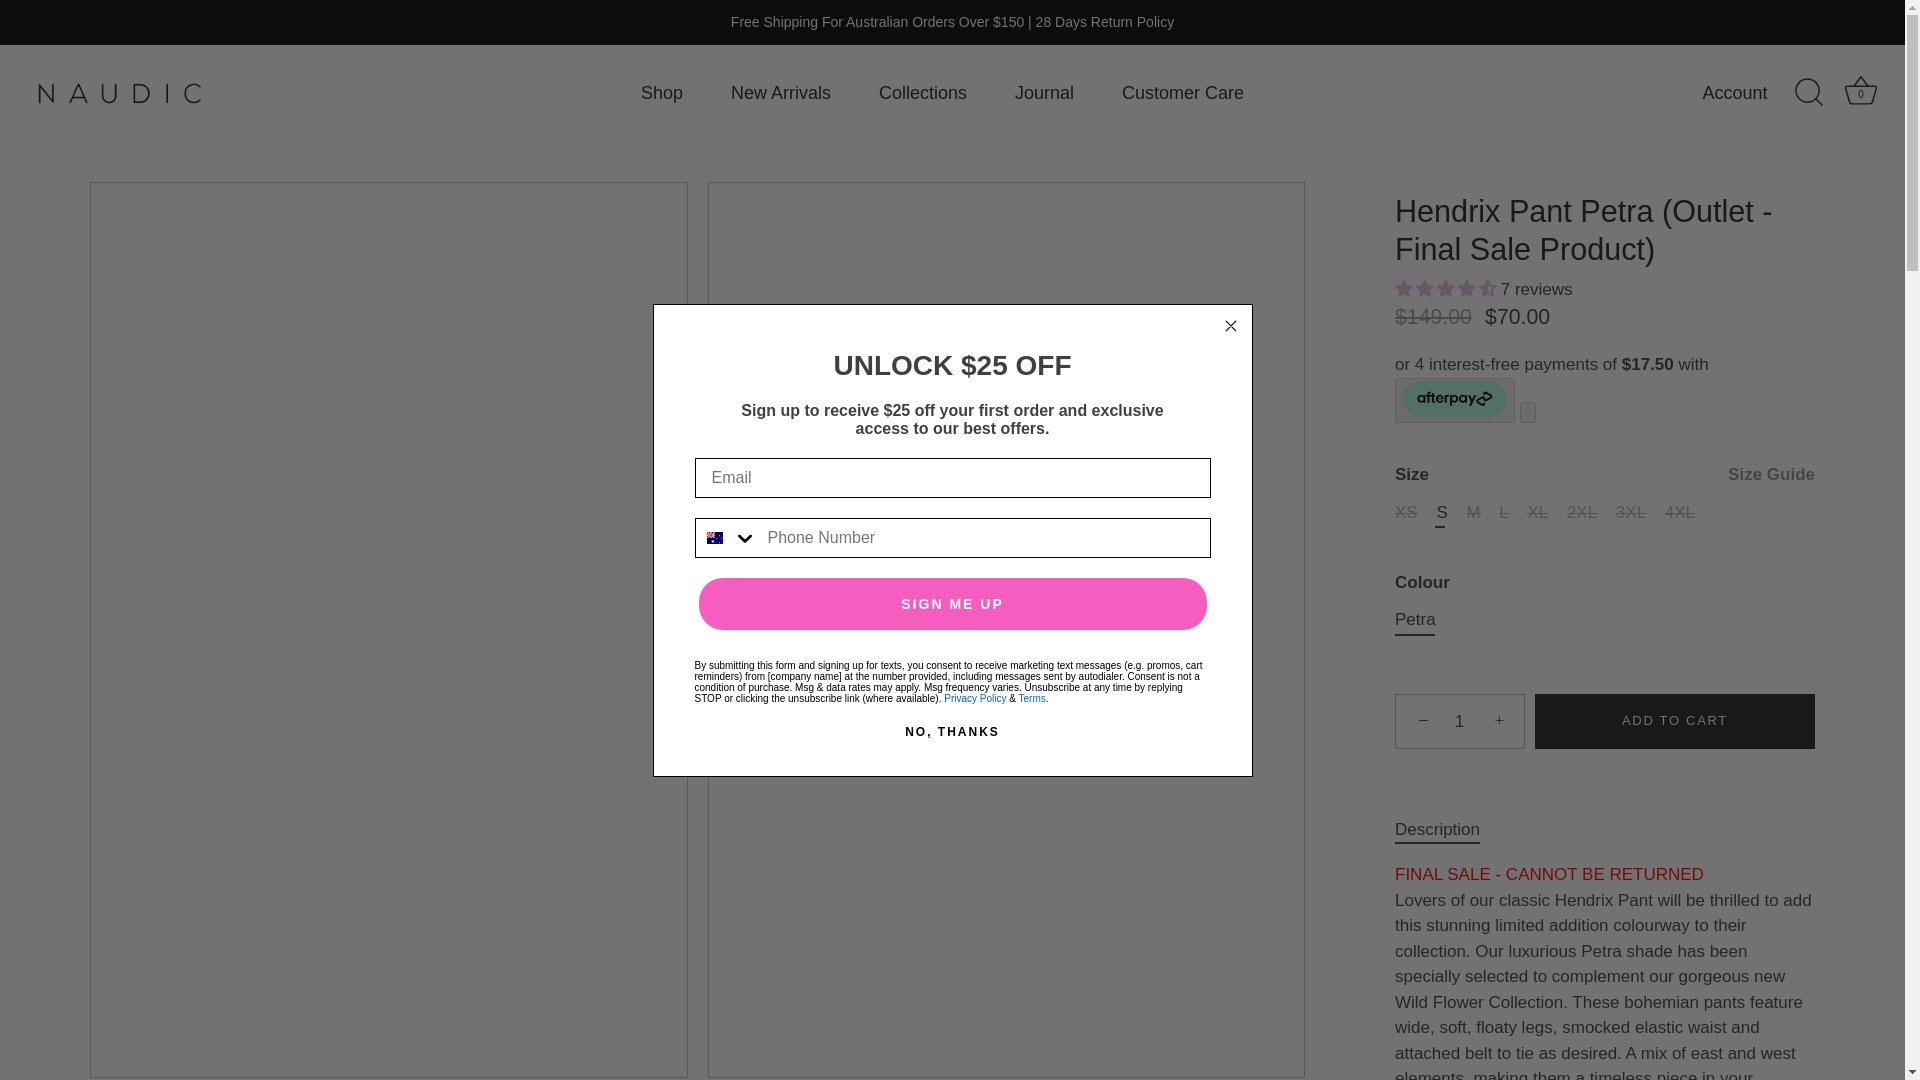 Image resolution: width=1920 pixels, height=1080 pixels. What do you see at coordinates (661, 94) in the screenshot?
I see `Collections` at bounding box center [661, 94].